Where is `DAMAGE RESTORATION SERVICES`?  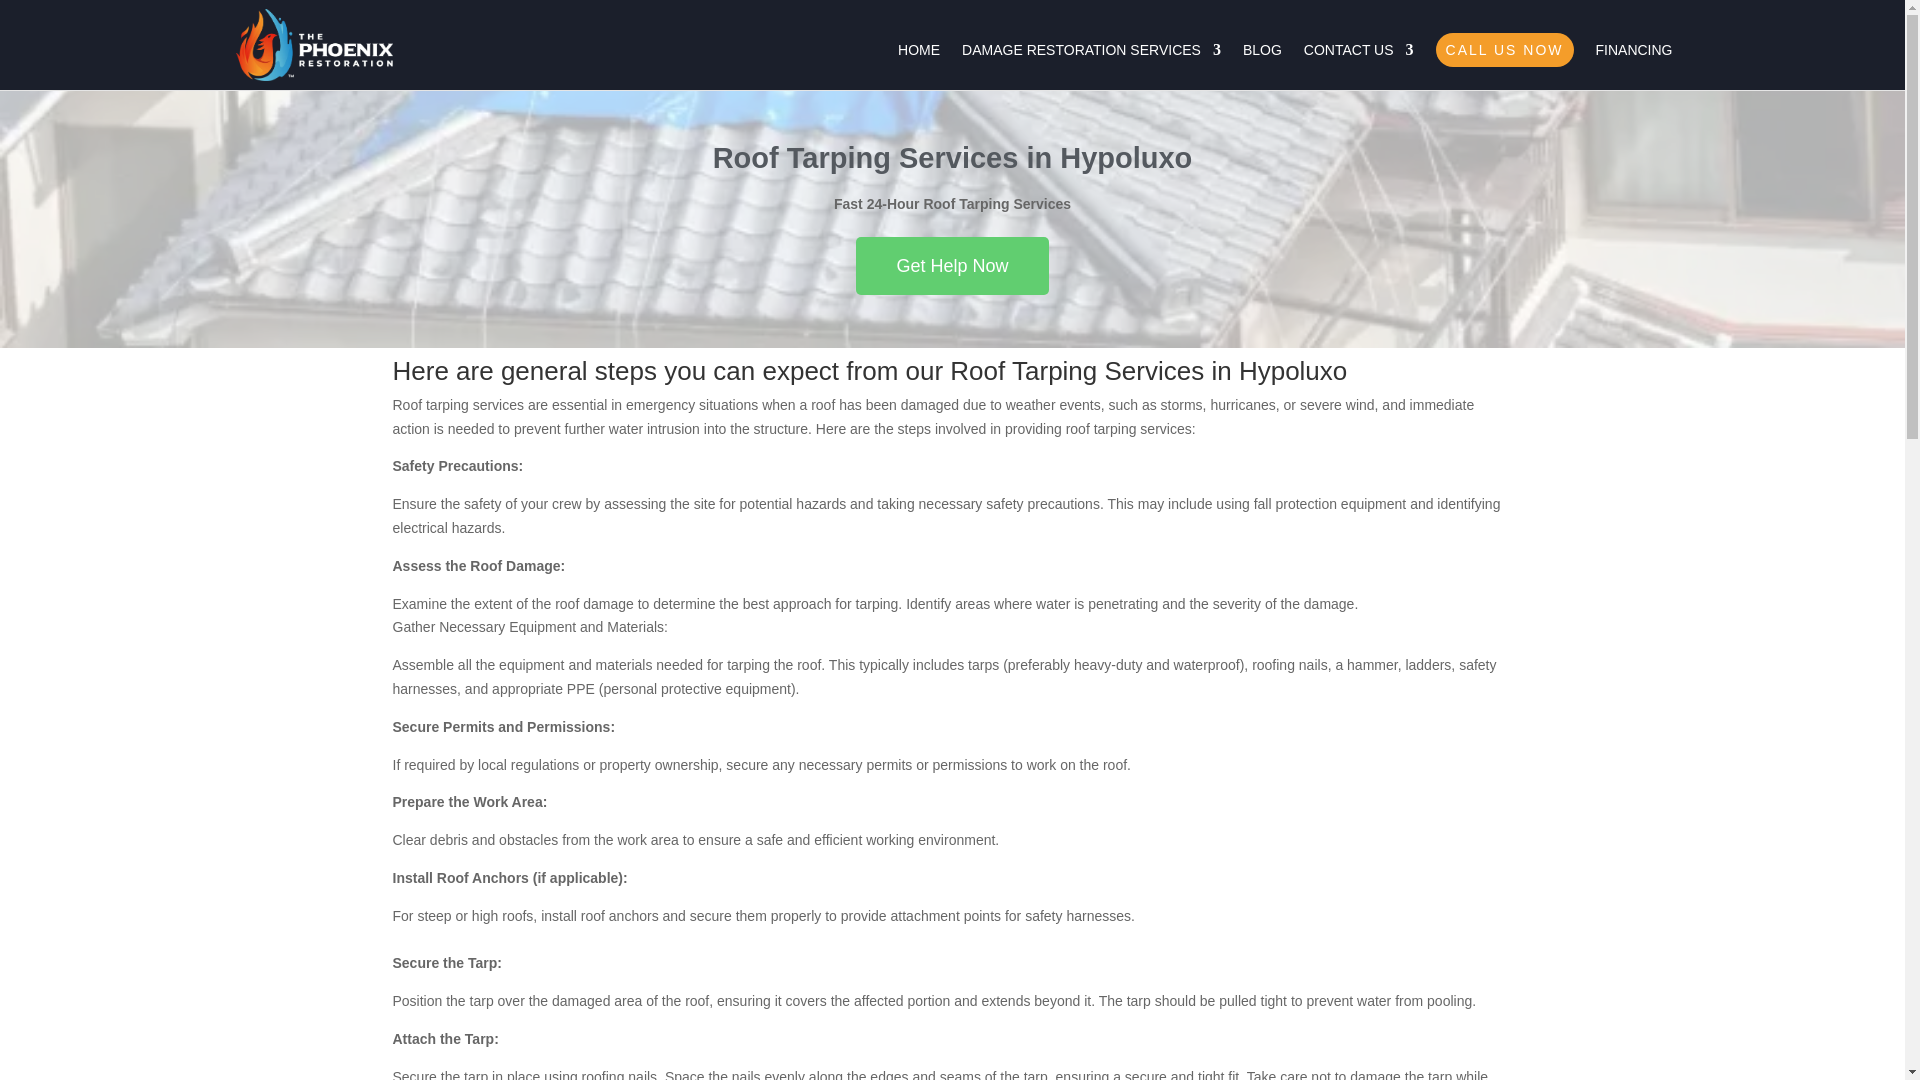
DAMAGE RESTORATION SERVICES is located at coordinates (1091, 66).